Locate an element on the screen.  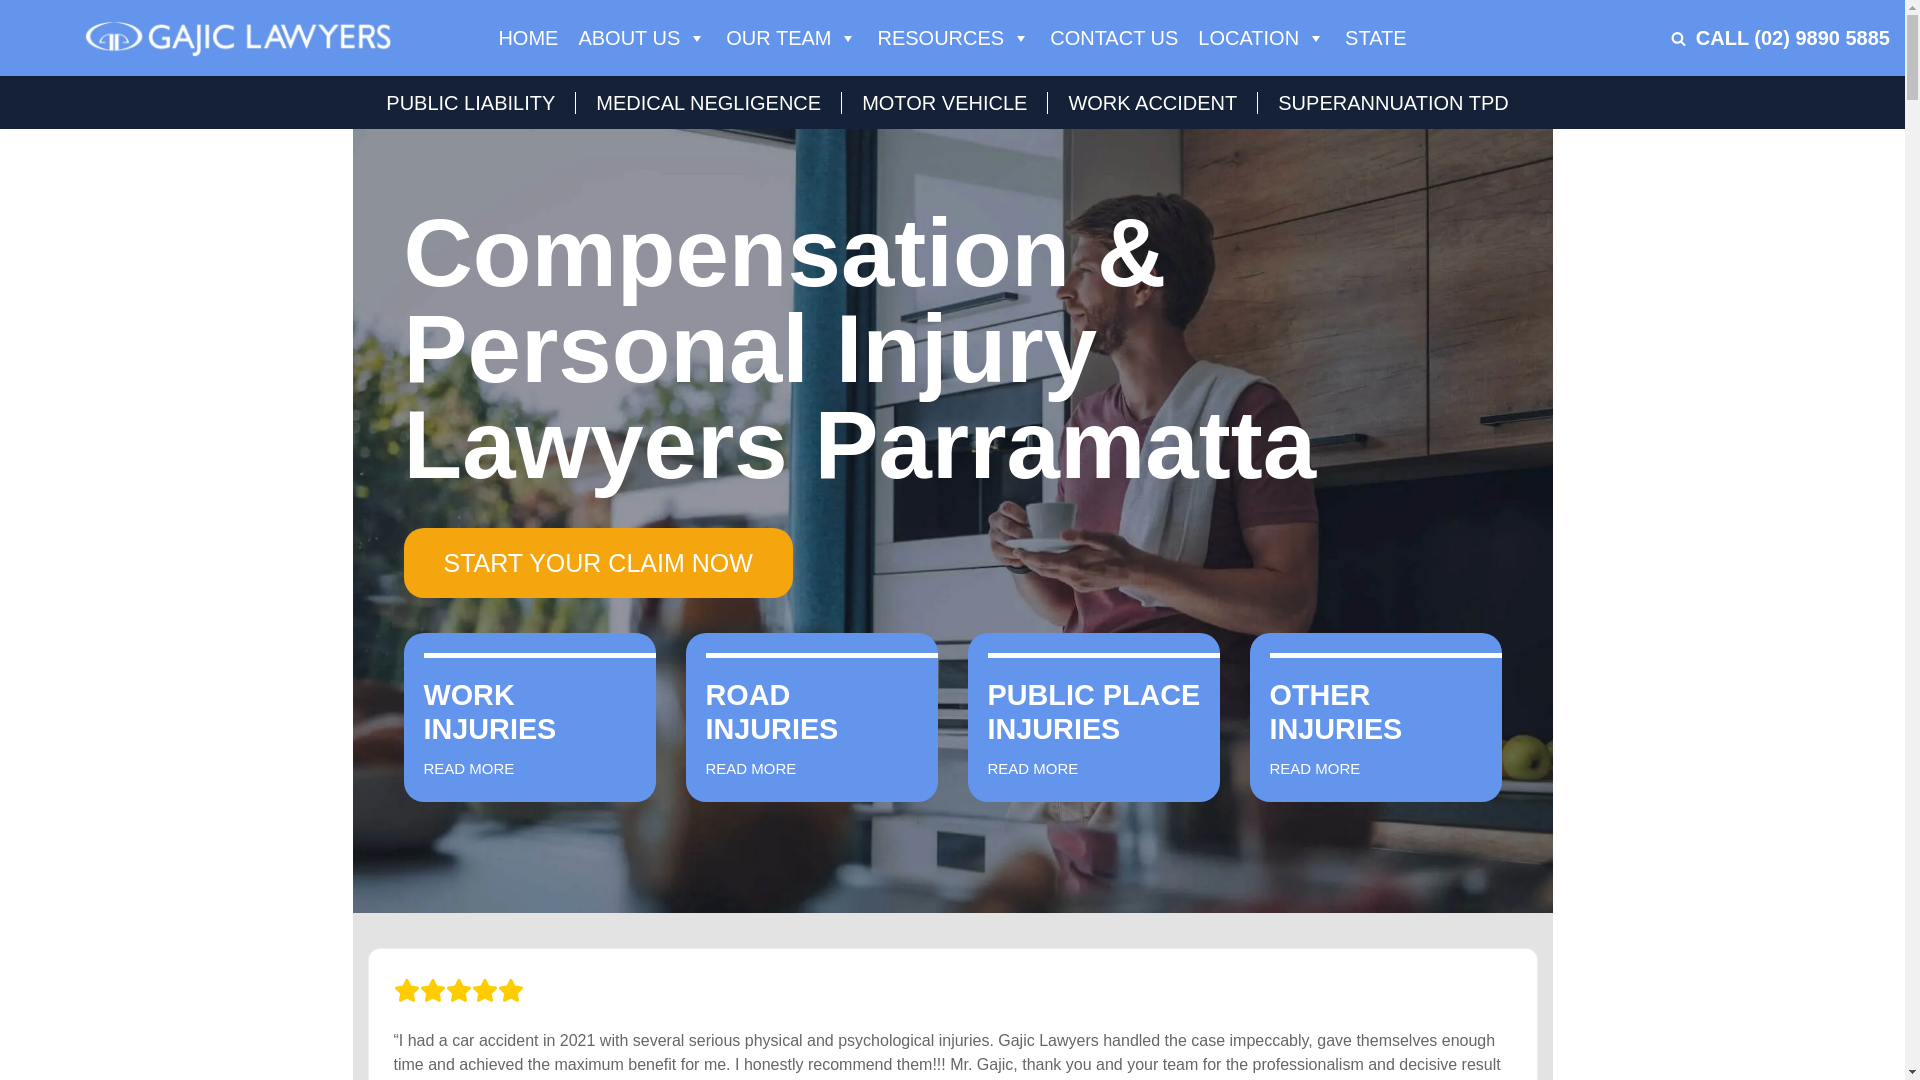
ABOUT US is located at coordinates (642, 38).